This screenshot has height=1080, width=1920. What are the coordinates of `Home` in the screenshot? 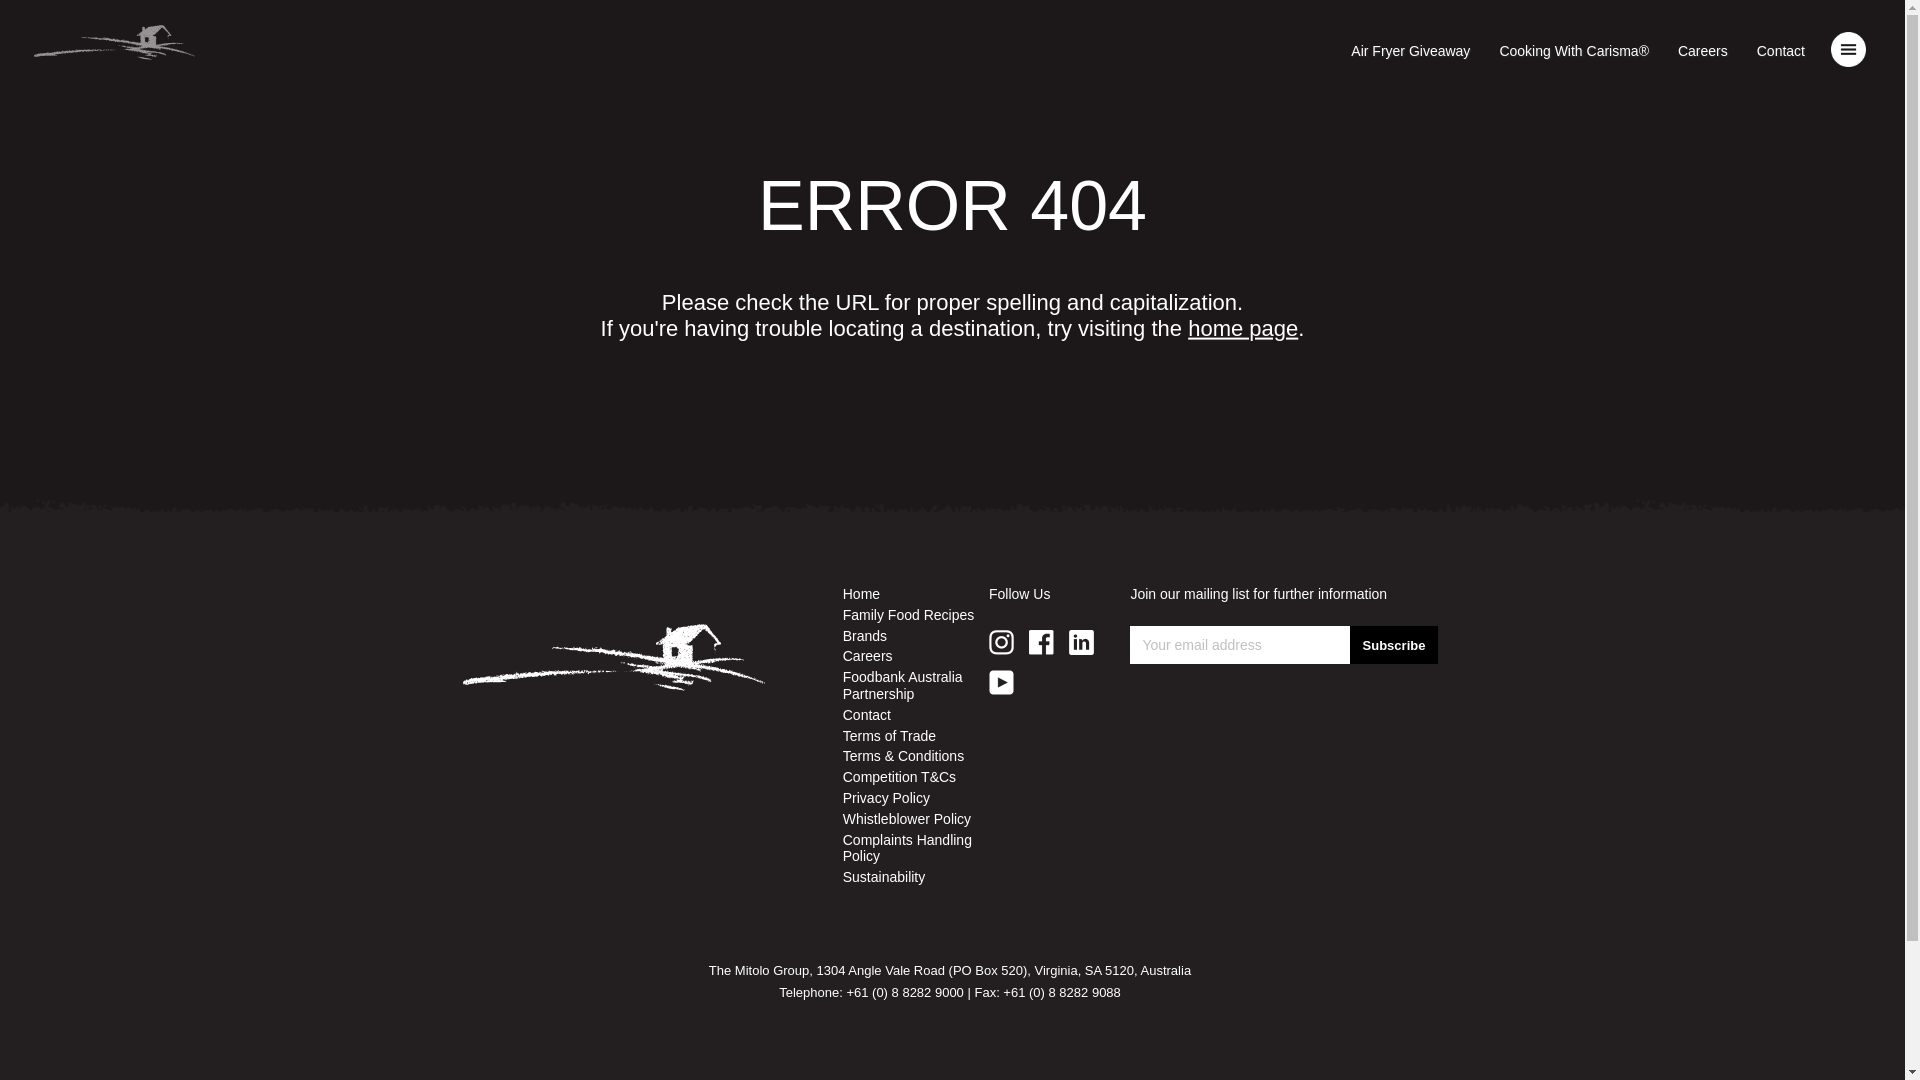 It's located at (916, 594).